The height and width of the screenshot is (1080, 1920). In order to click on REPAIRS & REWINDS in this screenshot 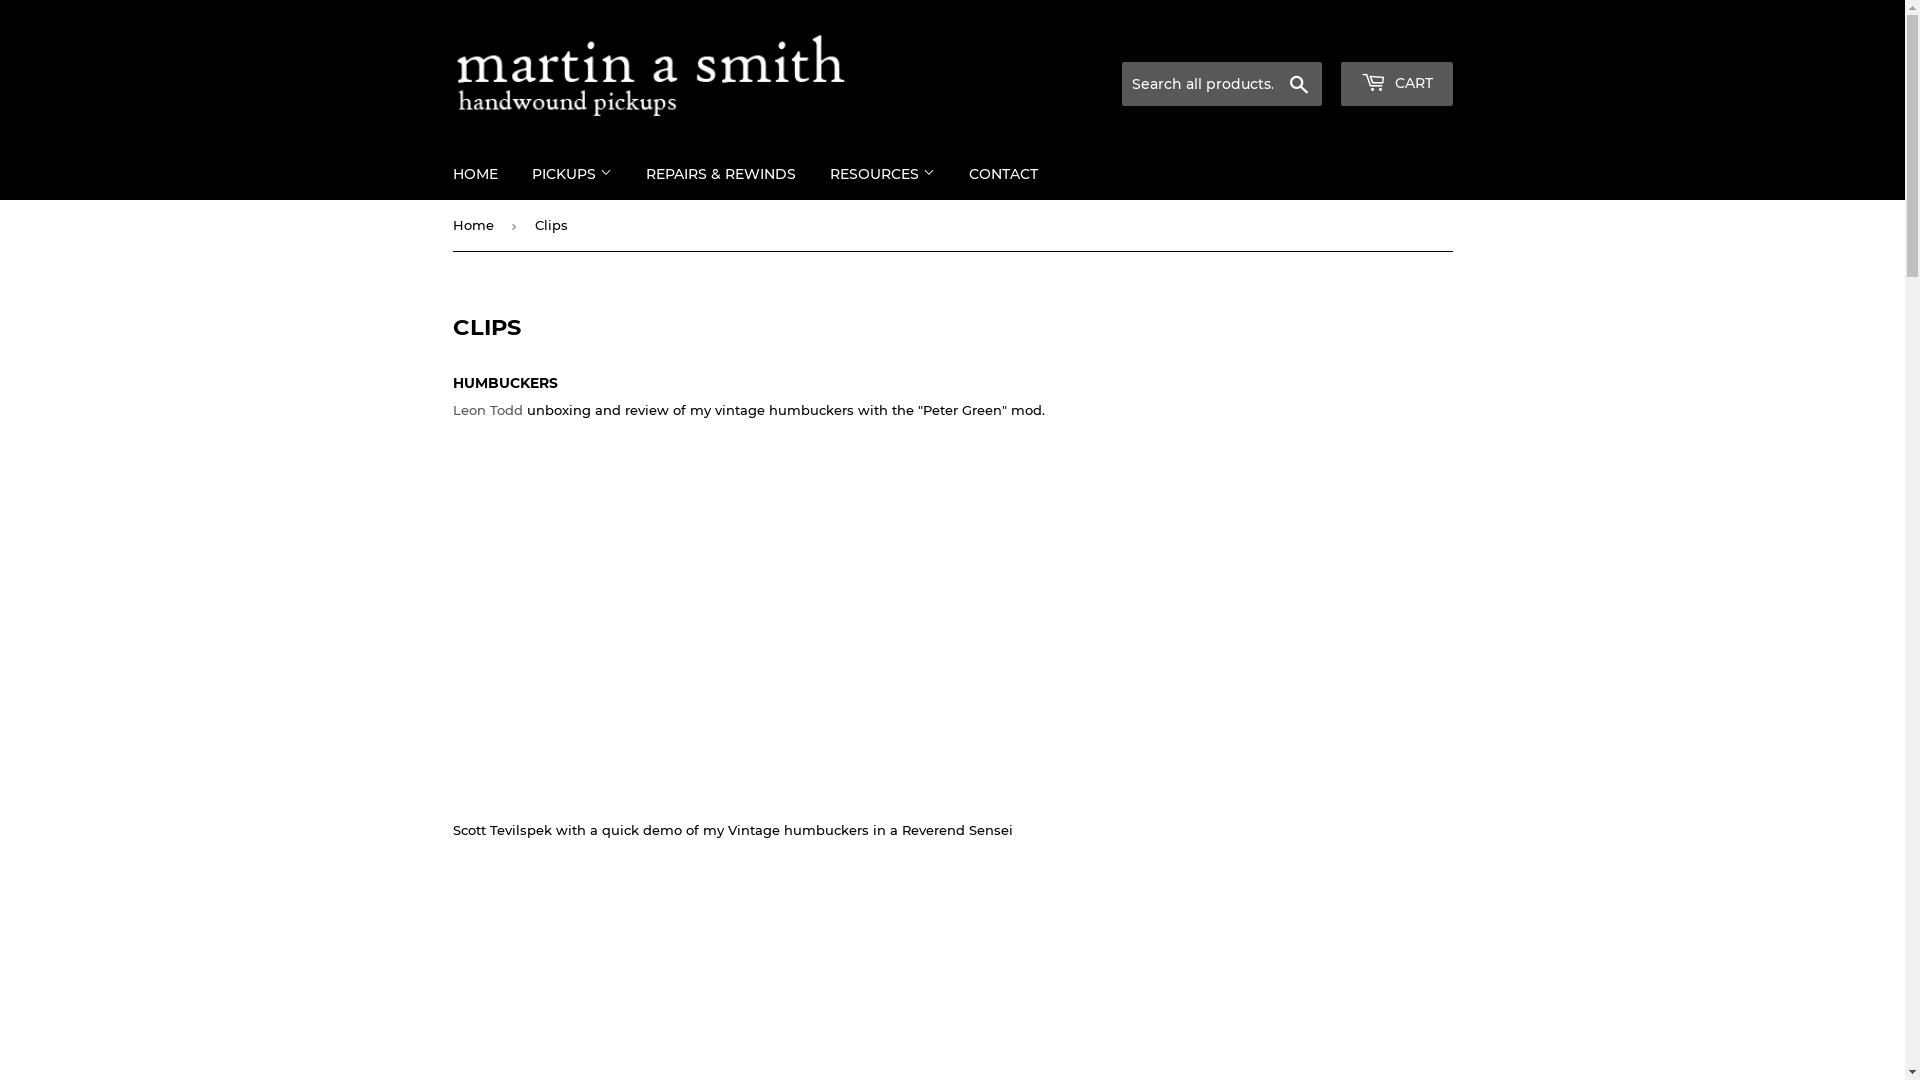, I will do `click(720, 174)`.